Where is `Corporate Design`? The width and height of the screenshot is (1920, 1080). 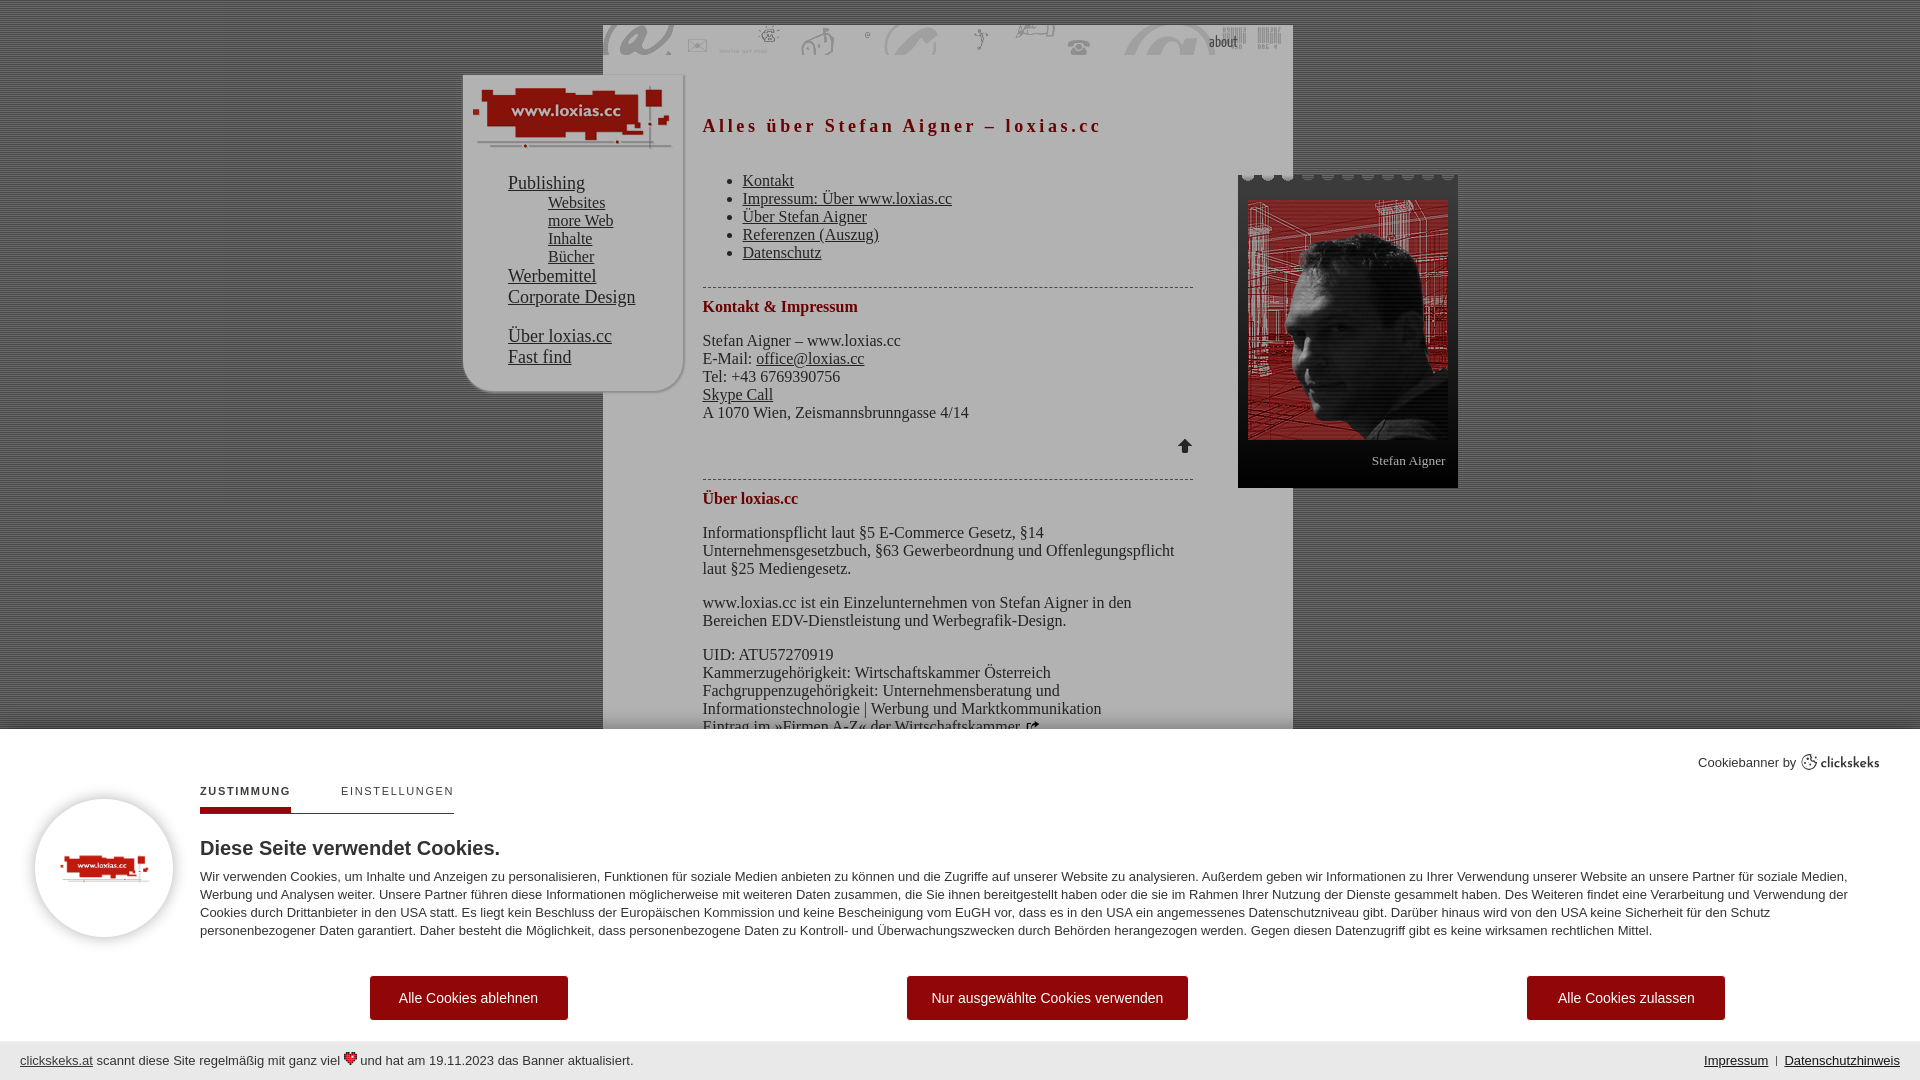
Corporate Design is located at coordinates (593, 298).